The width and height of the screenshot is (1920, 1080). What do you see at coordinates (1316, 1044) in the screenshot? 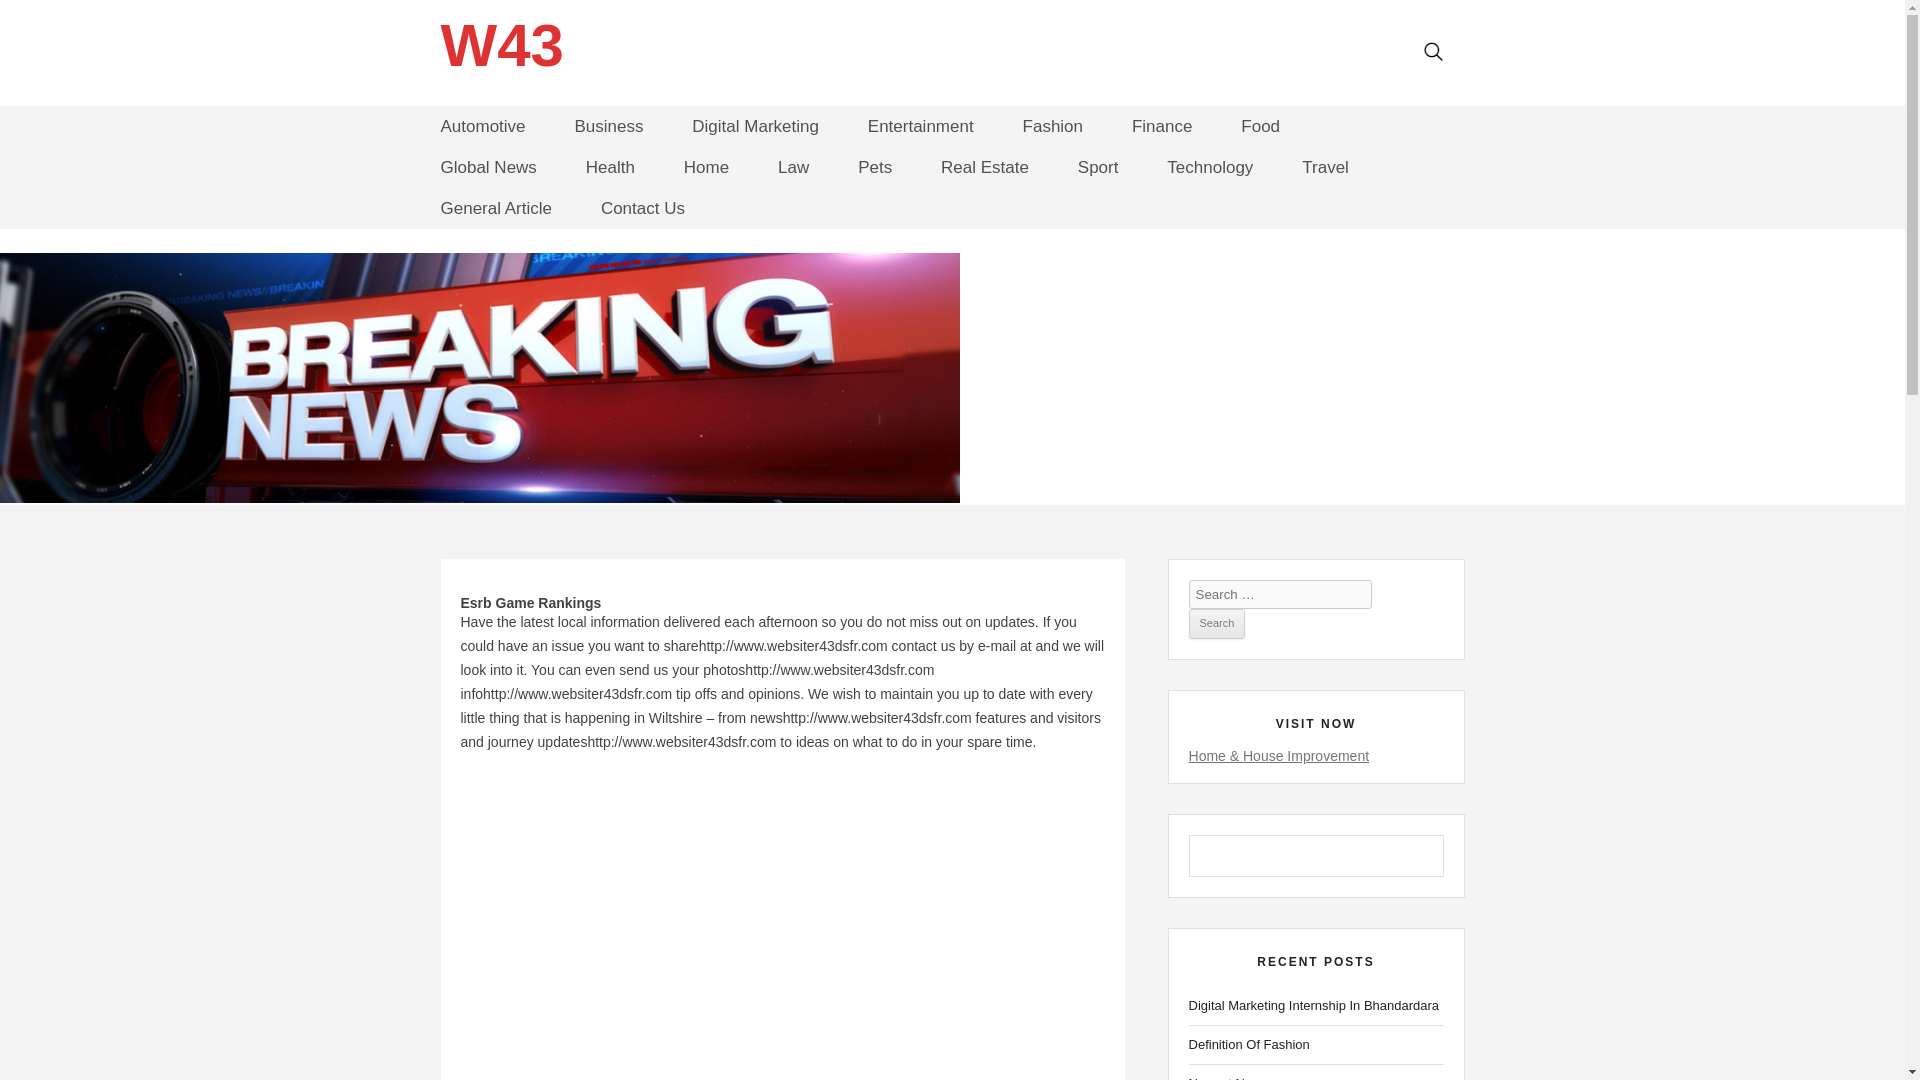
I see `Definition Of Fashion` at bounding box center [1316, 1044].